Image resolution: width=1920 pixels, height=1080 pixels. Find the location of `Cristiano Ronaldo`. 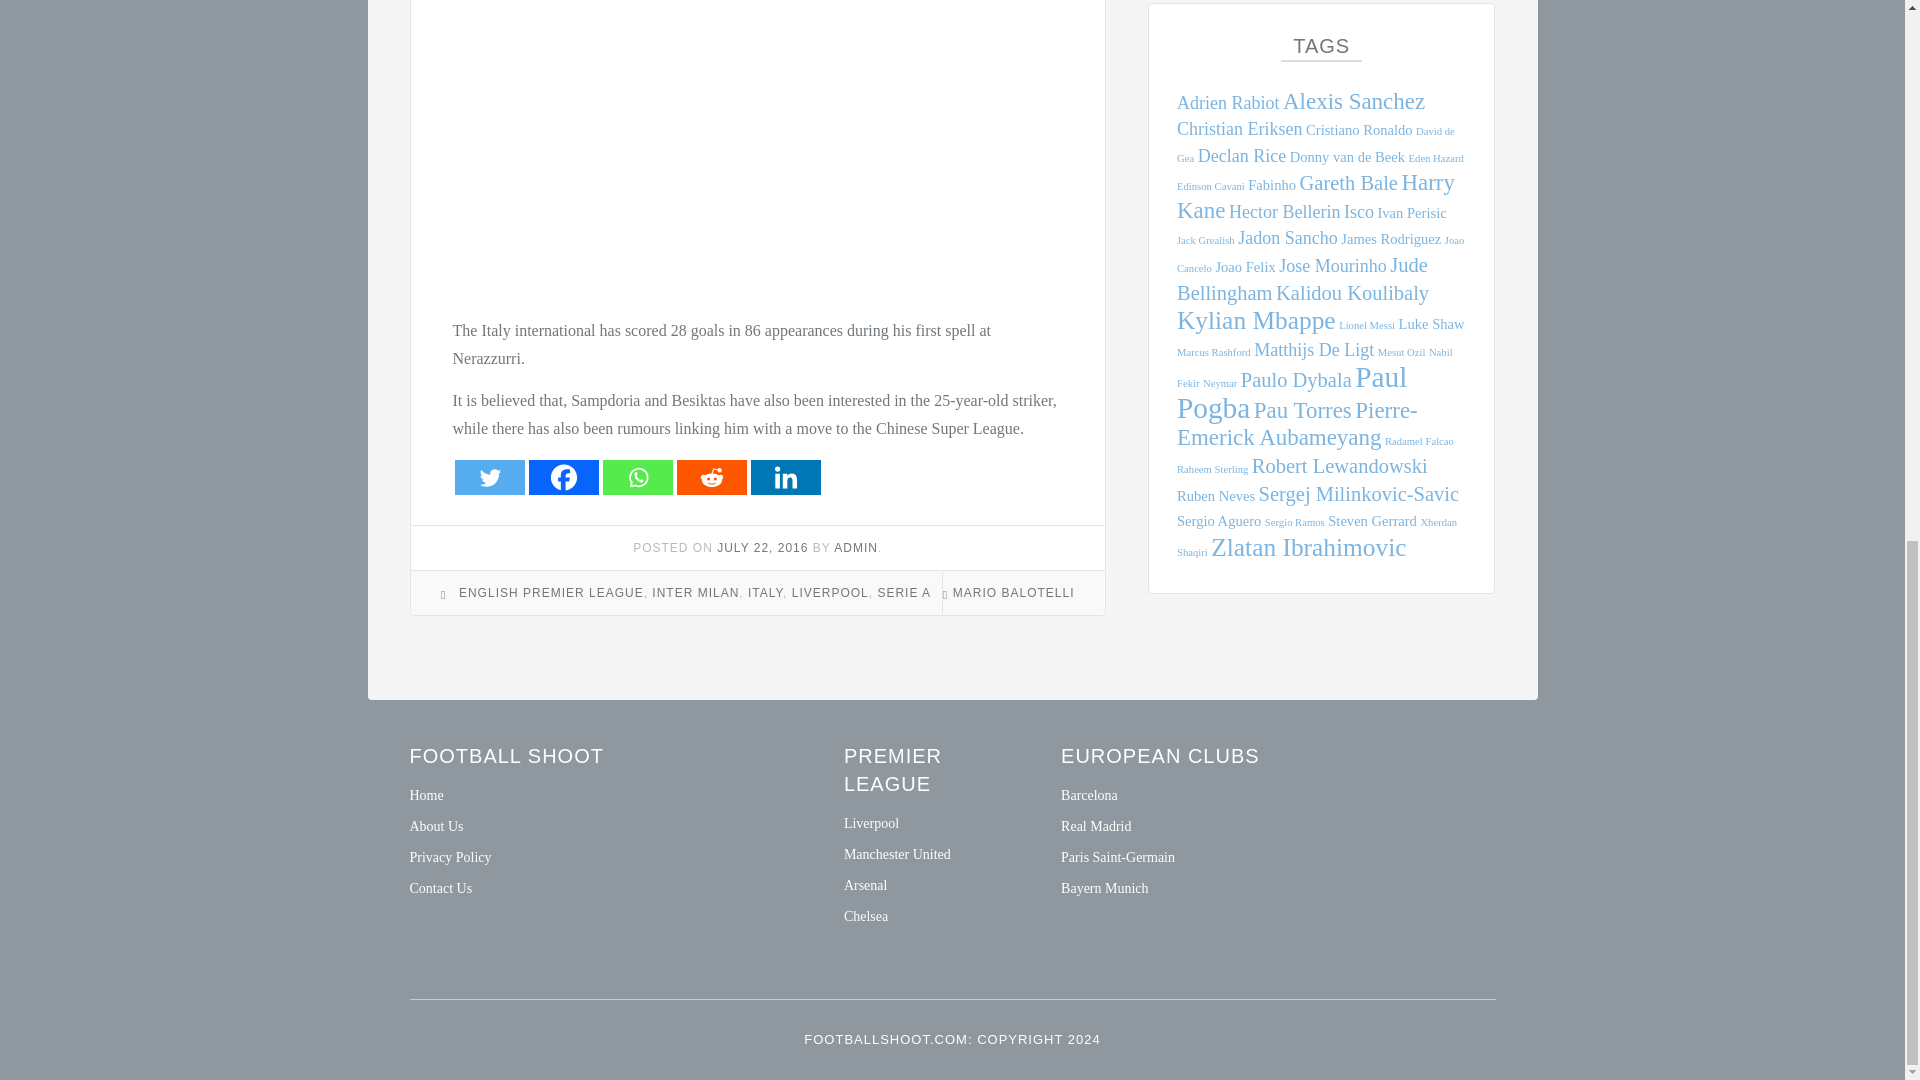

Cristiano Ronaldo is located at coordinates (1359, 130).